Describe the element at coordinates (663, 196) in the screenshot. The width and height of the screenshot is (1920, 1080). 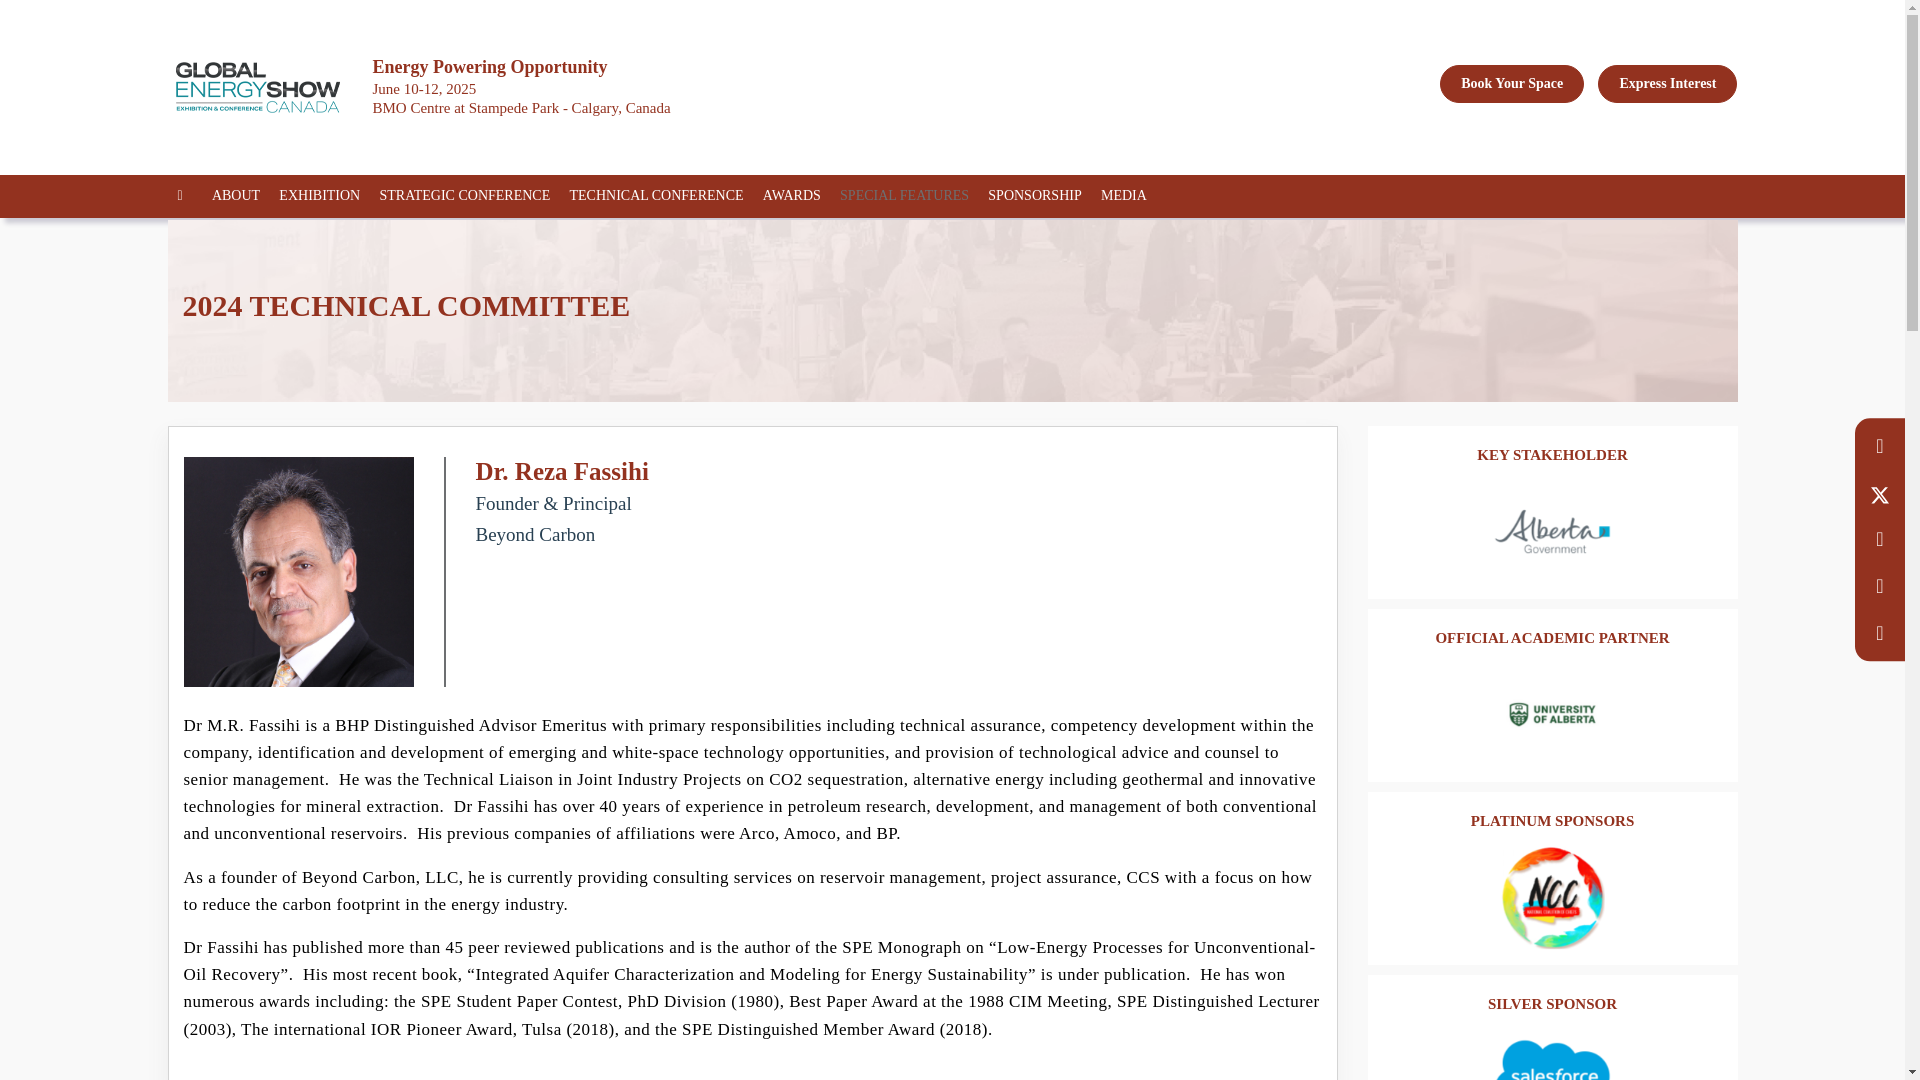
I see `TECHNICAL CONFERENCE` at that location.